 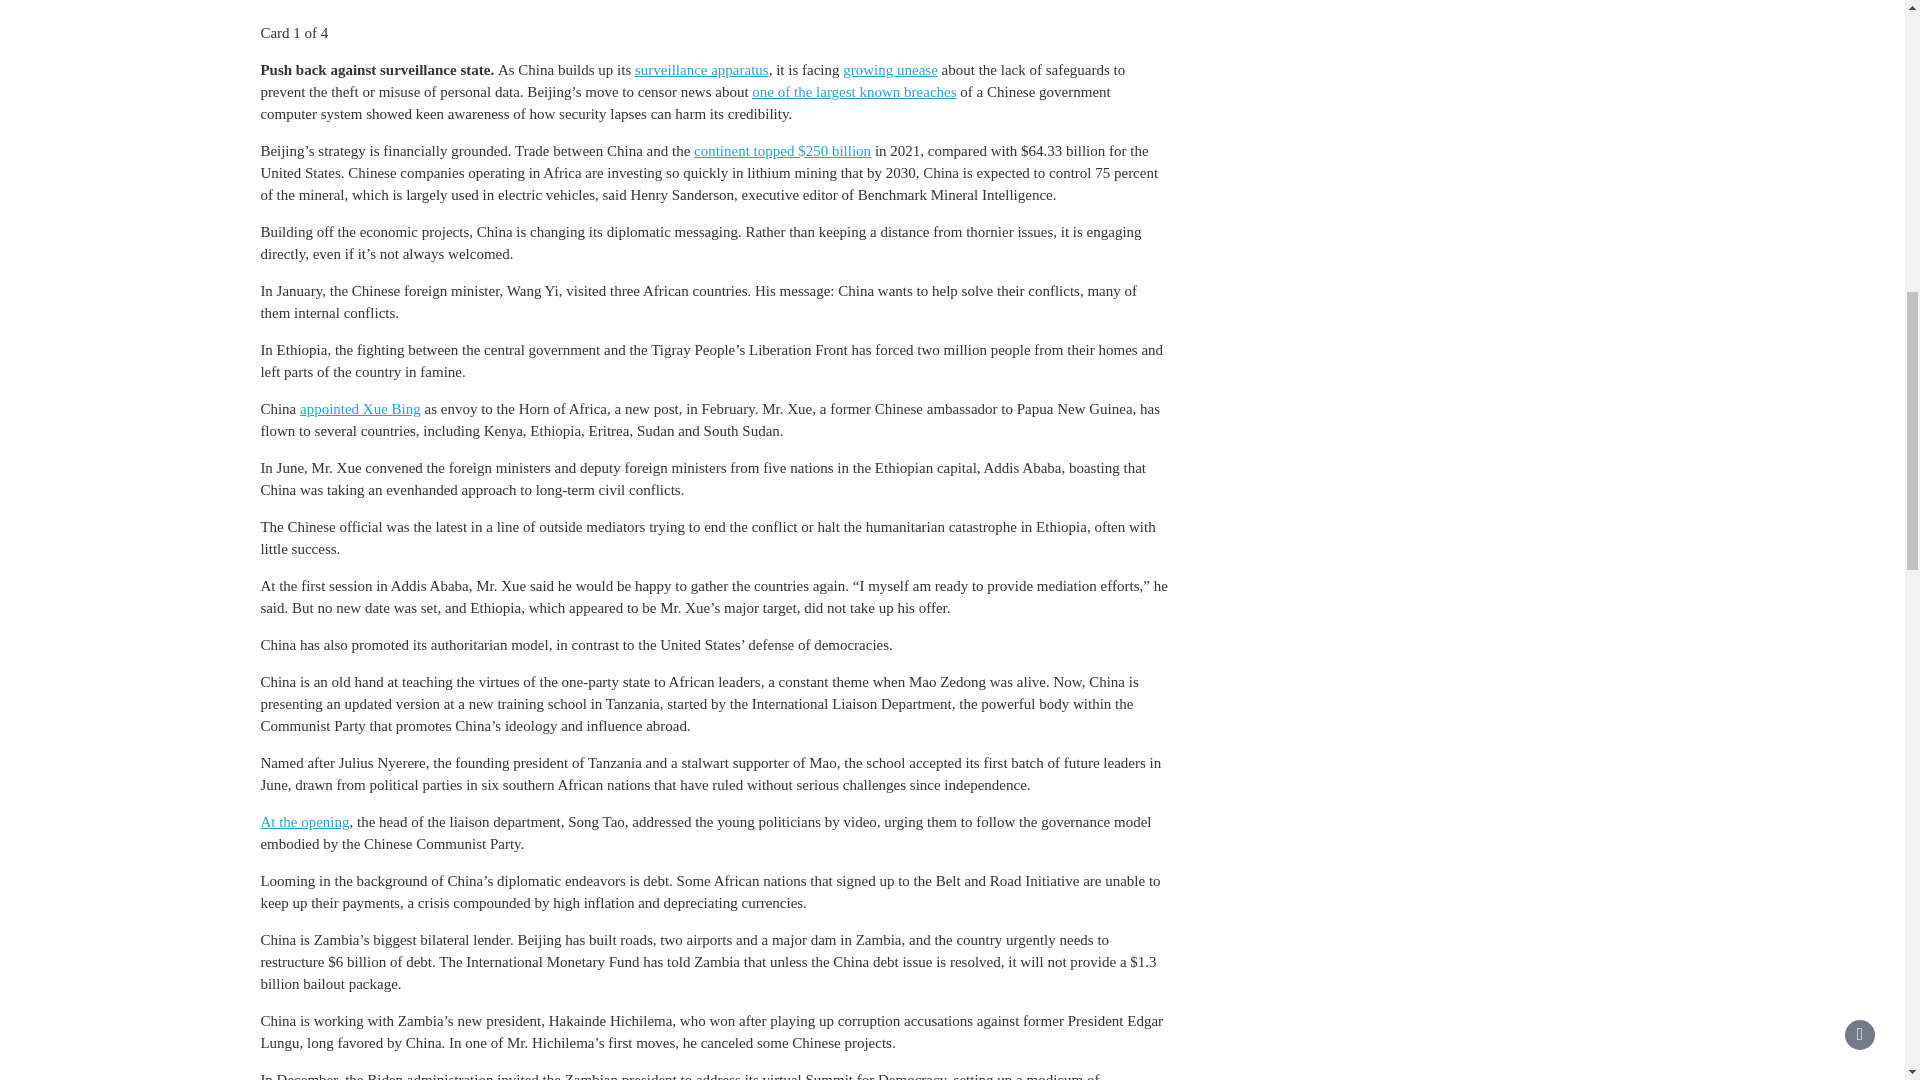 I want to click on At the opening, so click(x=304, y=822).